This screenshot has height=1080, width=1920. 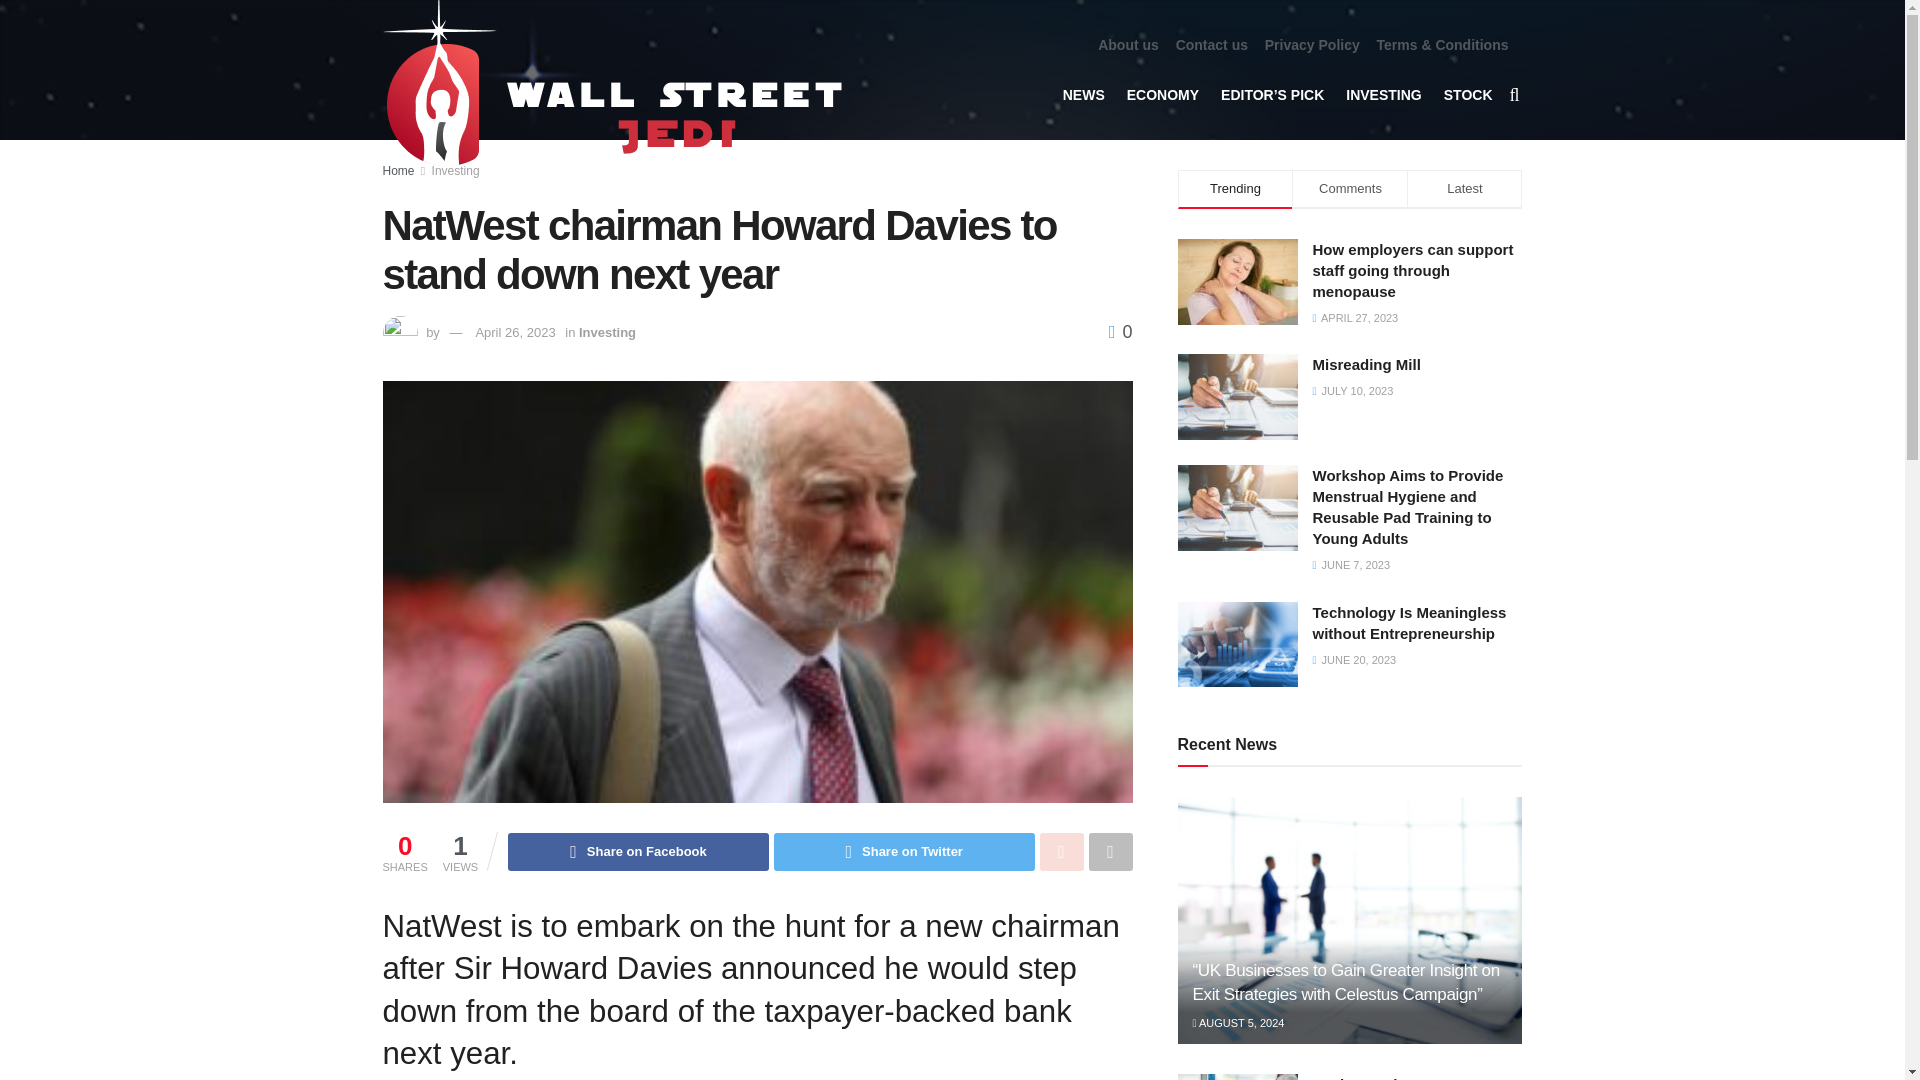 What do you see at coordinates (1128, 45) in the screenshot?
I see `About us` at bounding box center [1128, 45].